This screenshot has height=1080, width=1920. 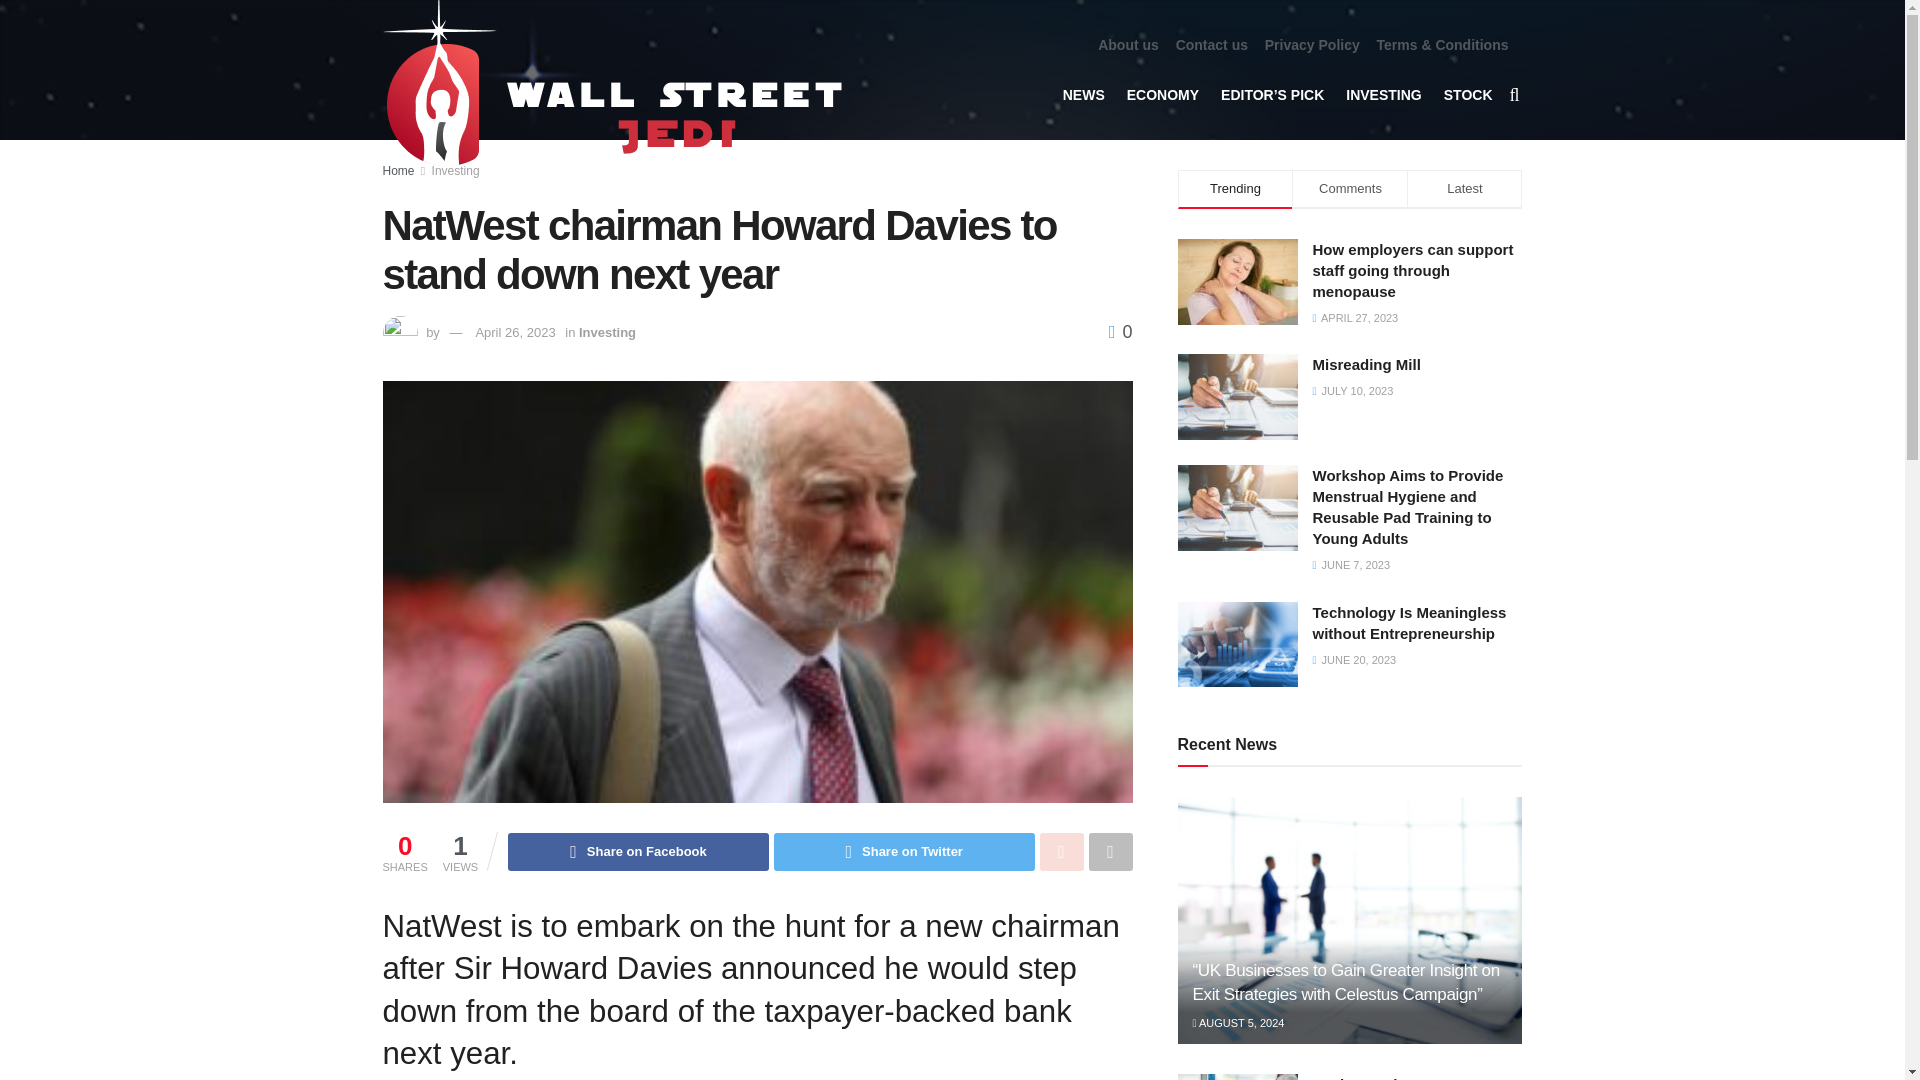 What do you see at coordinates (1128, 45) in the screenshot?
I see `About us` at bounding box center [1128, 45].